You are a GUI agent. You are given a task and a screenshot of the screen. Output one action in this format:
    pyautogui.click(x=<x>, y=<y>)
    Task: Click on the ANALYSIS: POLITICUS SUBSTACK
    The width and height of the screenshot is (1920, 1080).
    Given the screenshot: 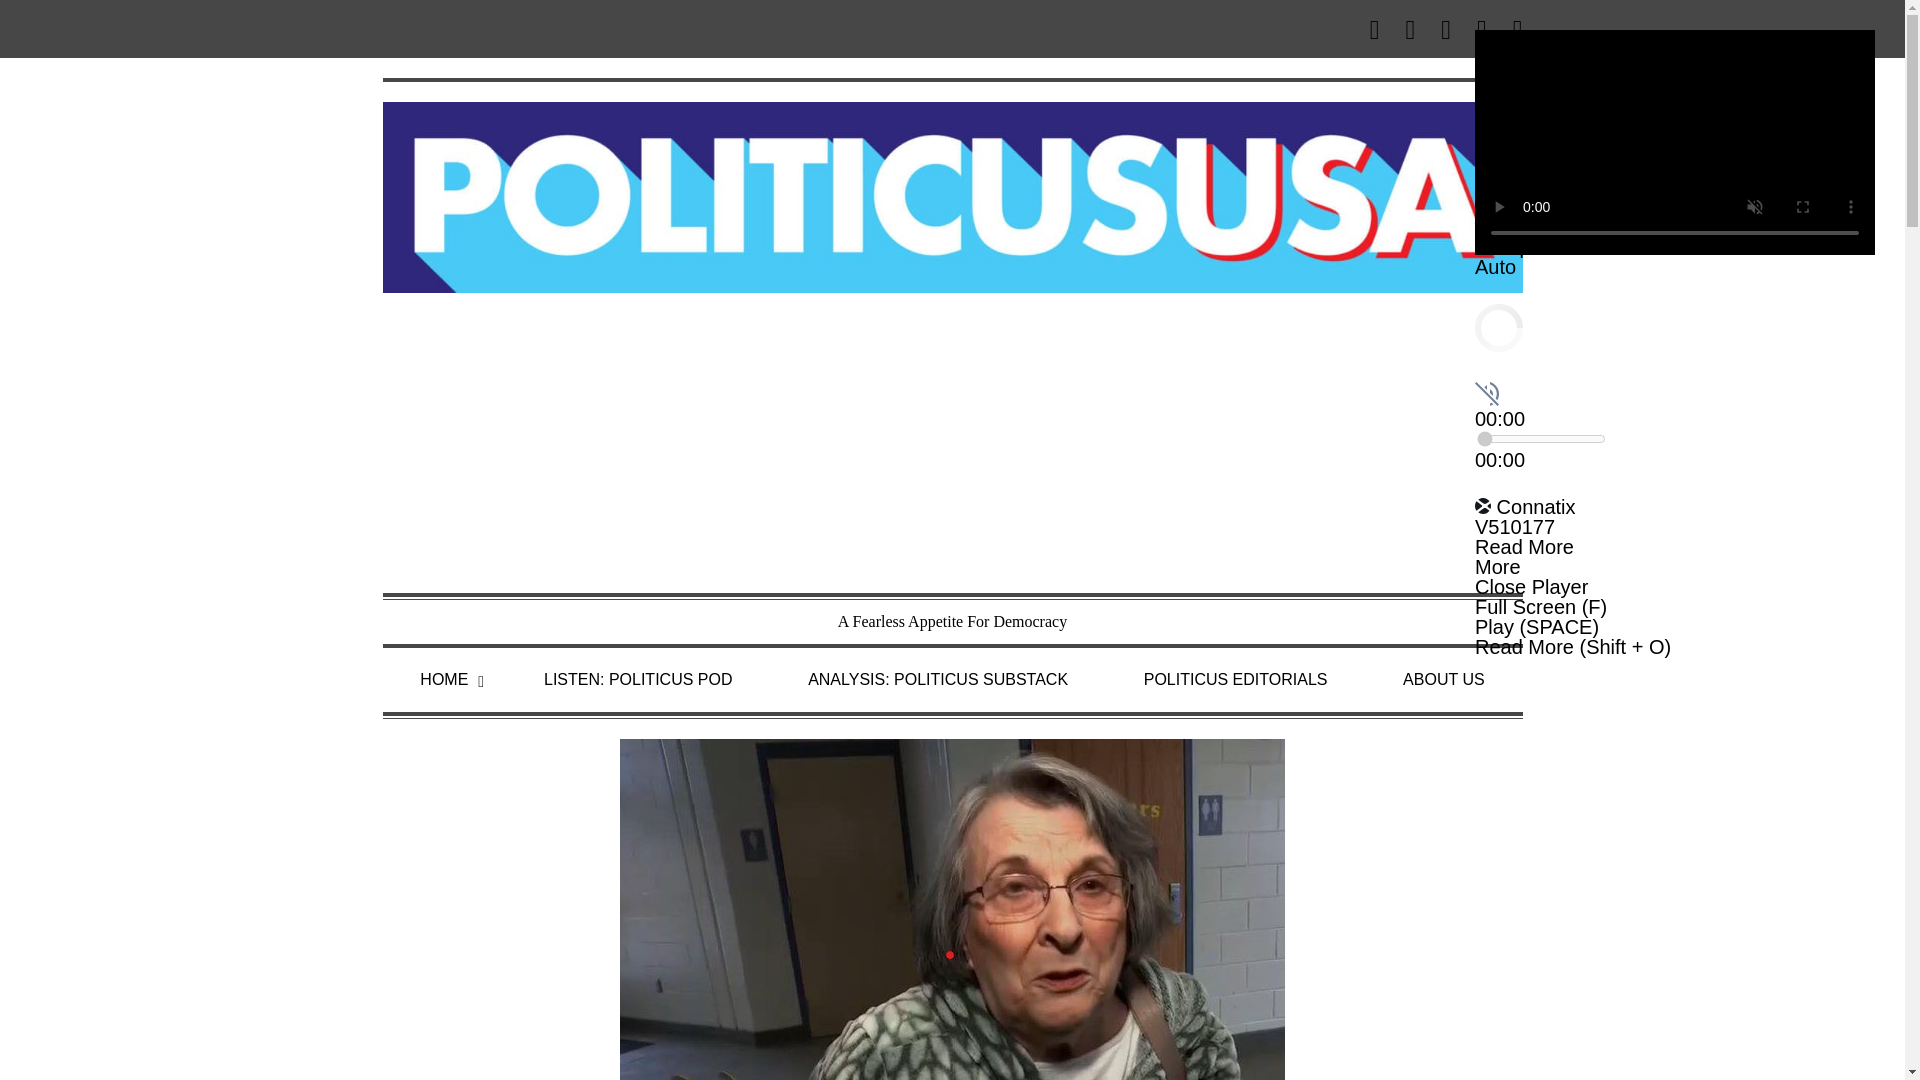 What is the action you would take?
    pyautogui.click(x=938, y=680)
    